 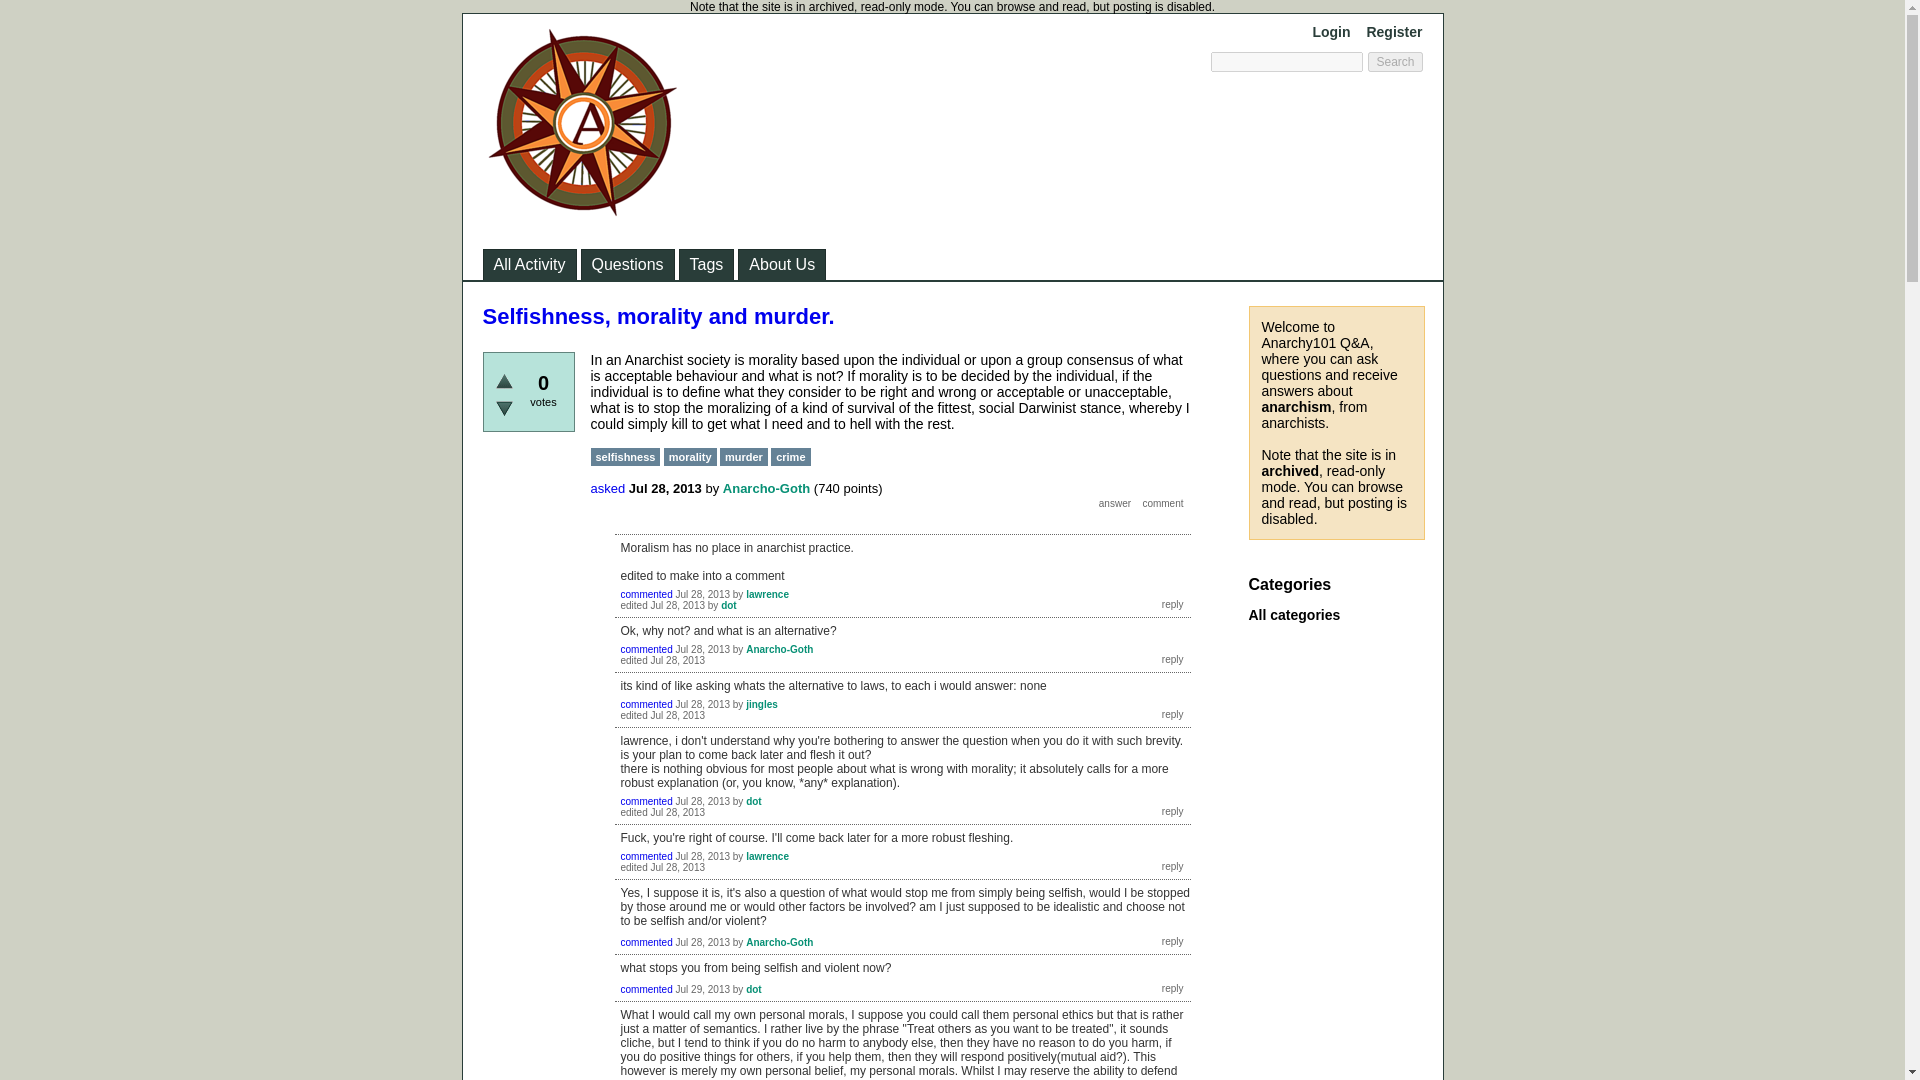 What do you see at coordinates (646, 800) in the screenshot?
I see `commented` at bounding box center [646, 800].